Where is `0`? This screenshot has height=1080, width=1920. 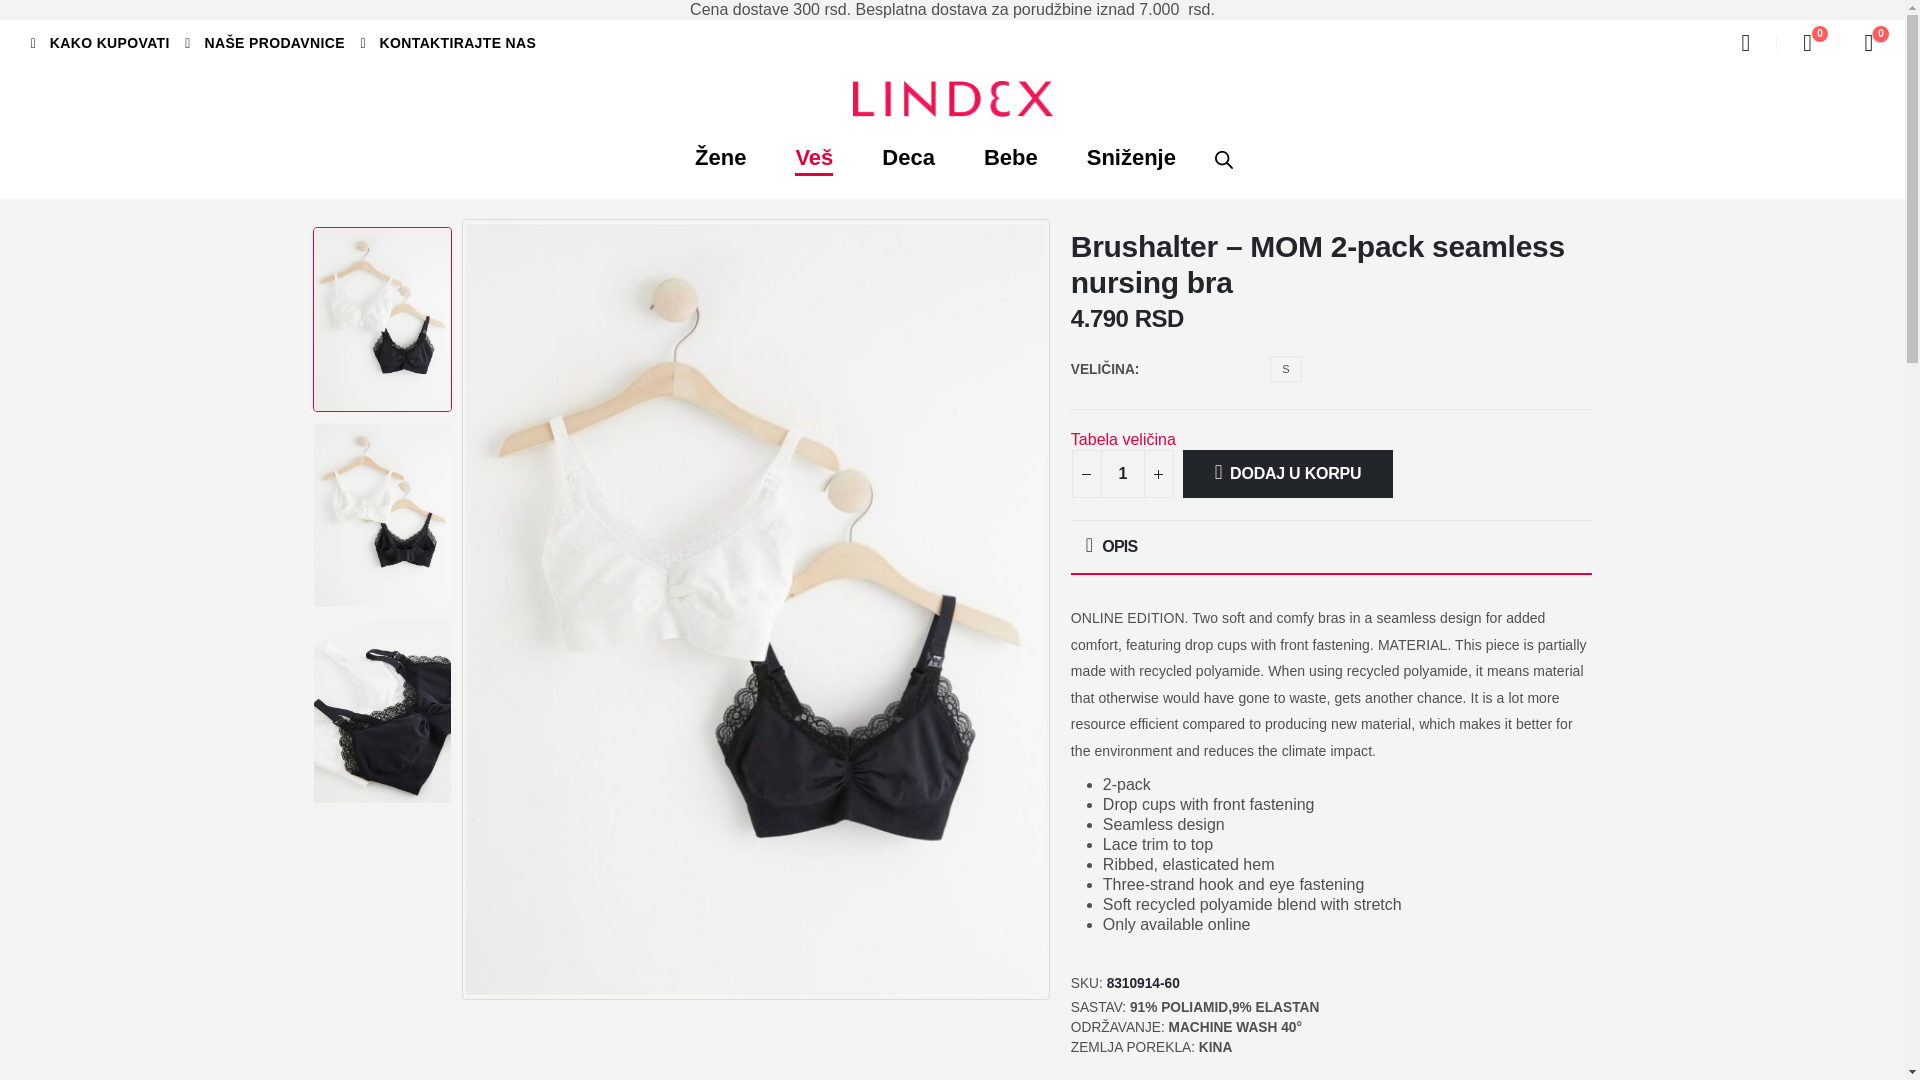
0 is located at coordinates (1808, 43).